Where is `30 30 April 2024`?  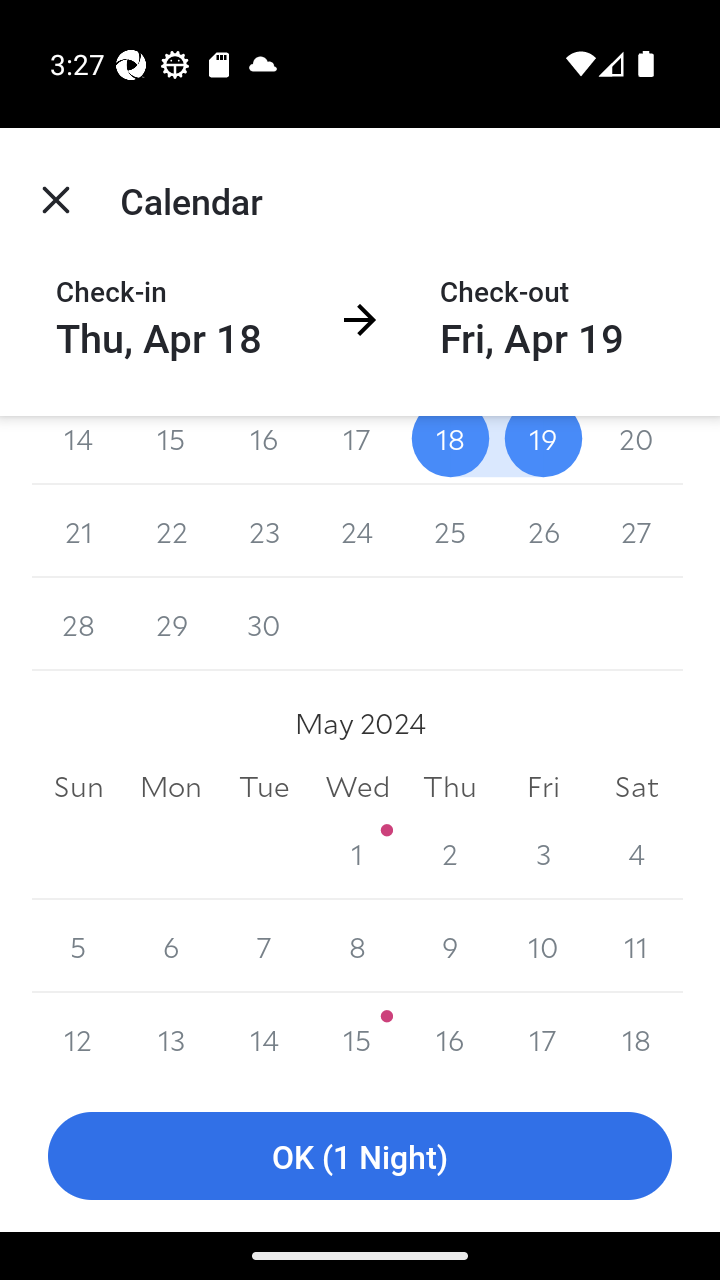 30 30 April 2024 is located at coordinates (264, 624).